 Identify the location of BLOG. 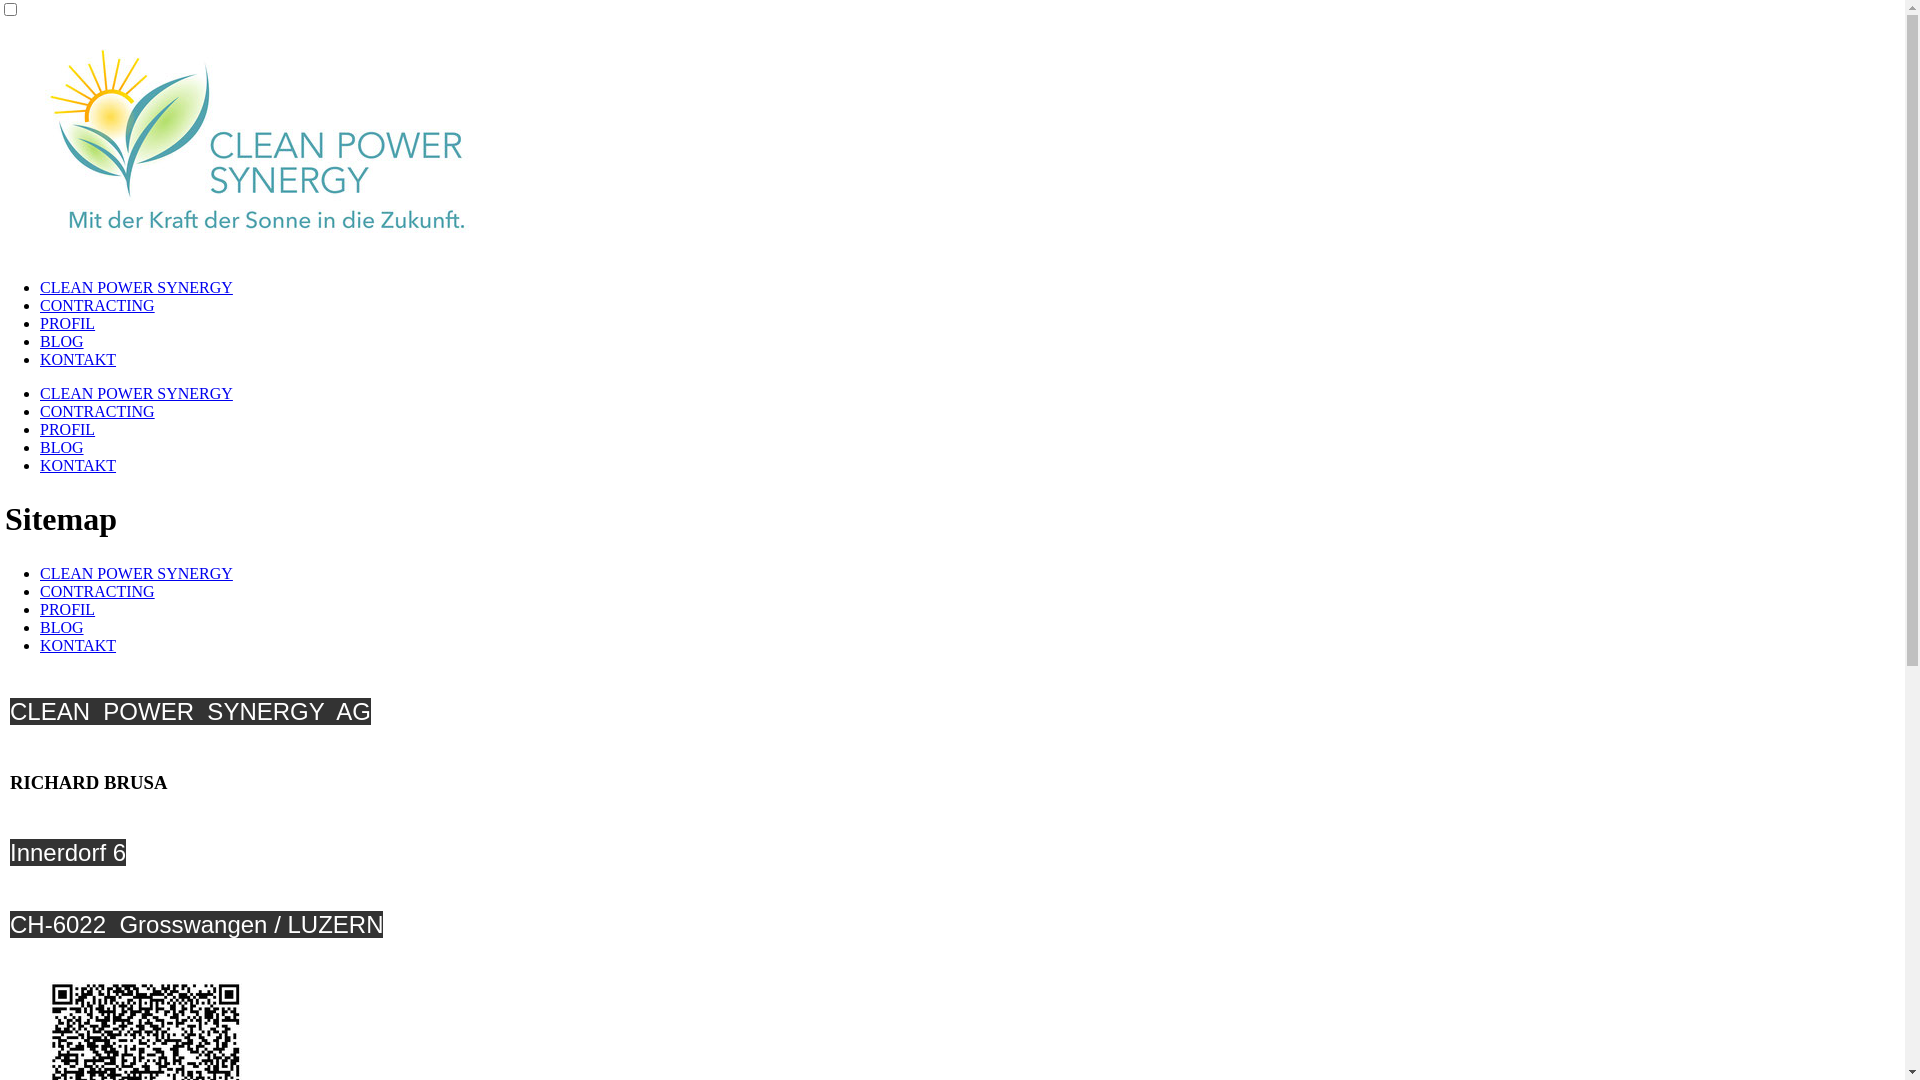
(62, 448).